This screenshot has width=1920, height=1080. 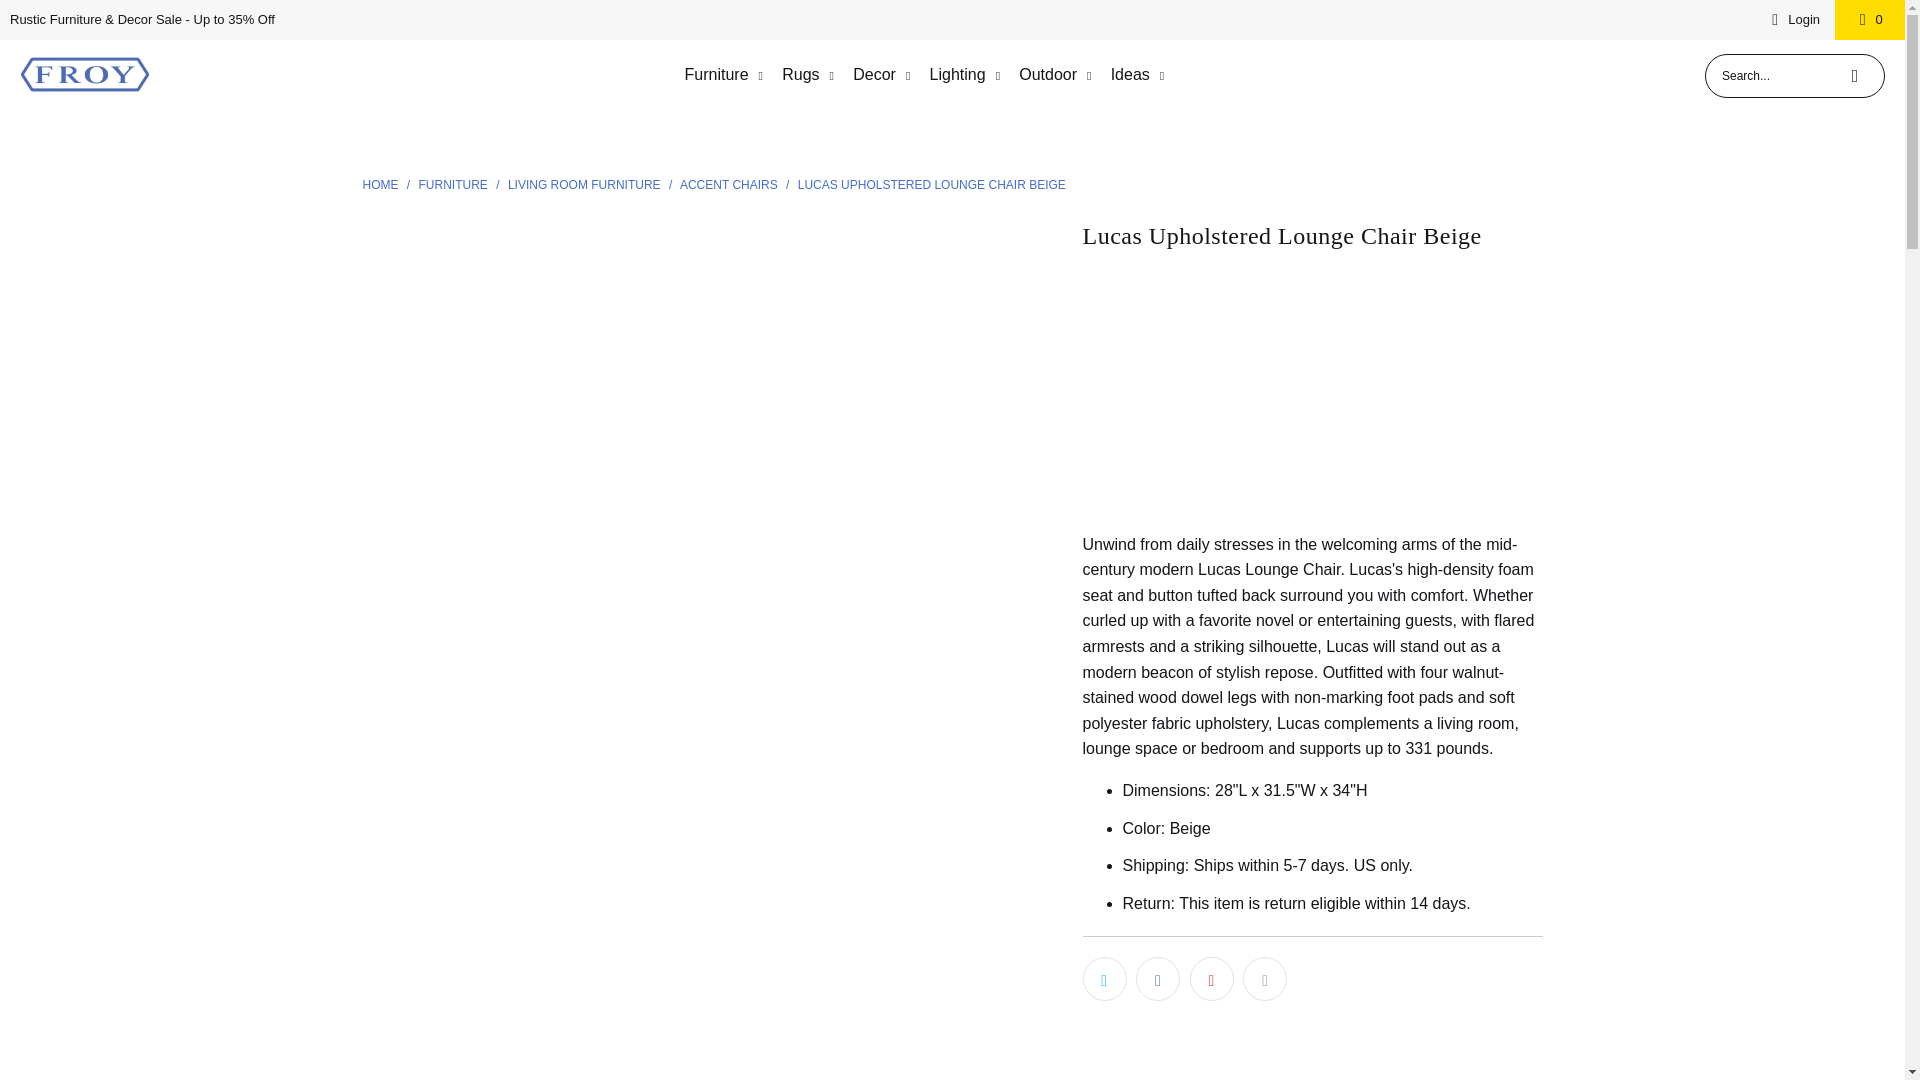 What do you see at coordinates (1104, 978) in the screenshot?
I see `Share this on Twitter` at bounding box center [1104, 978].